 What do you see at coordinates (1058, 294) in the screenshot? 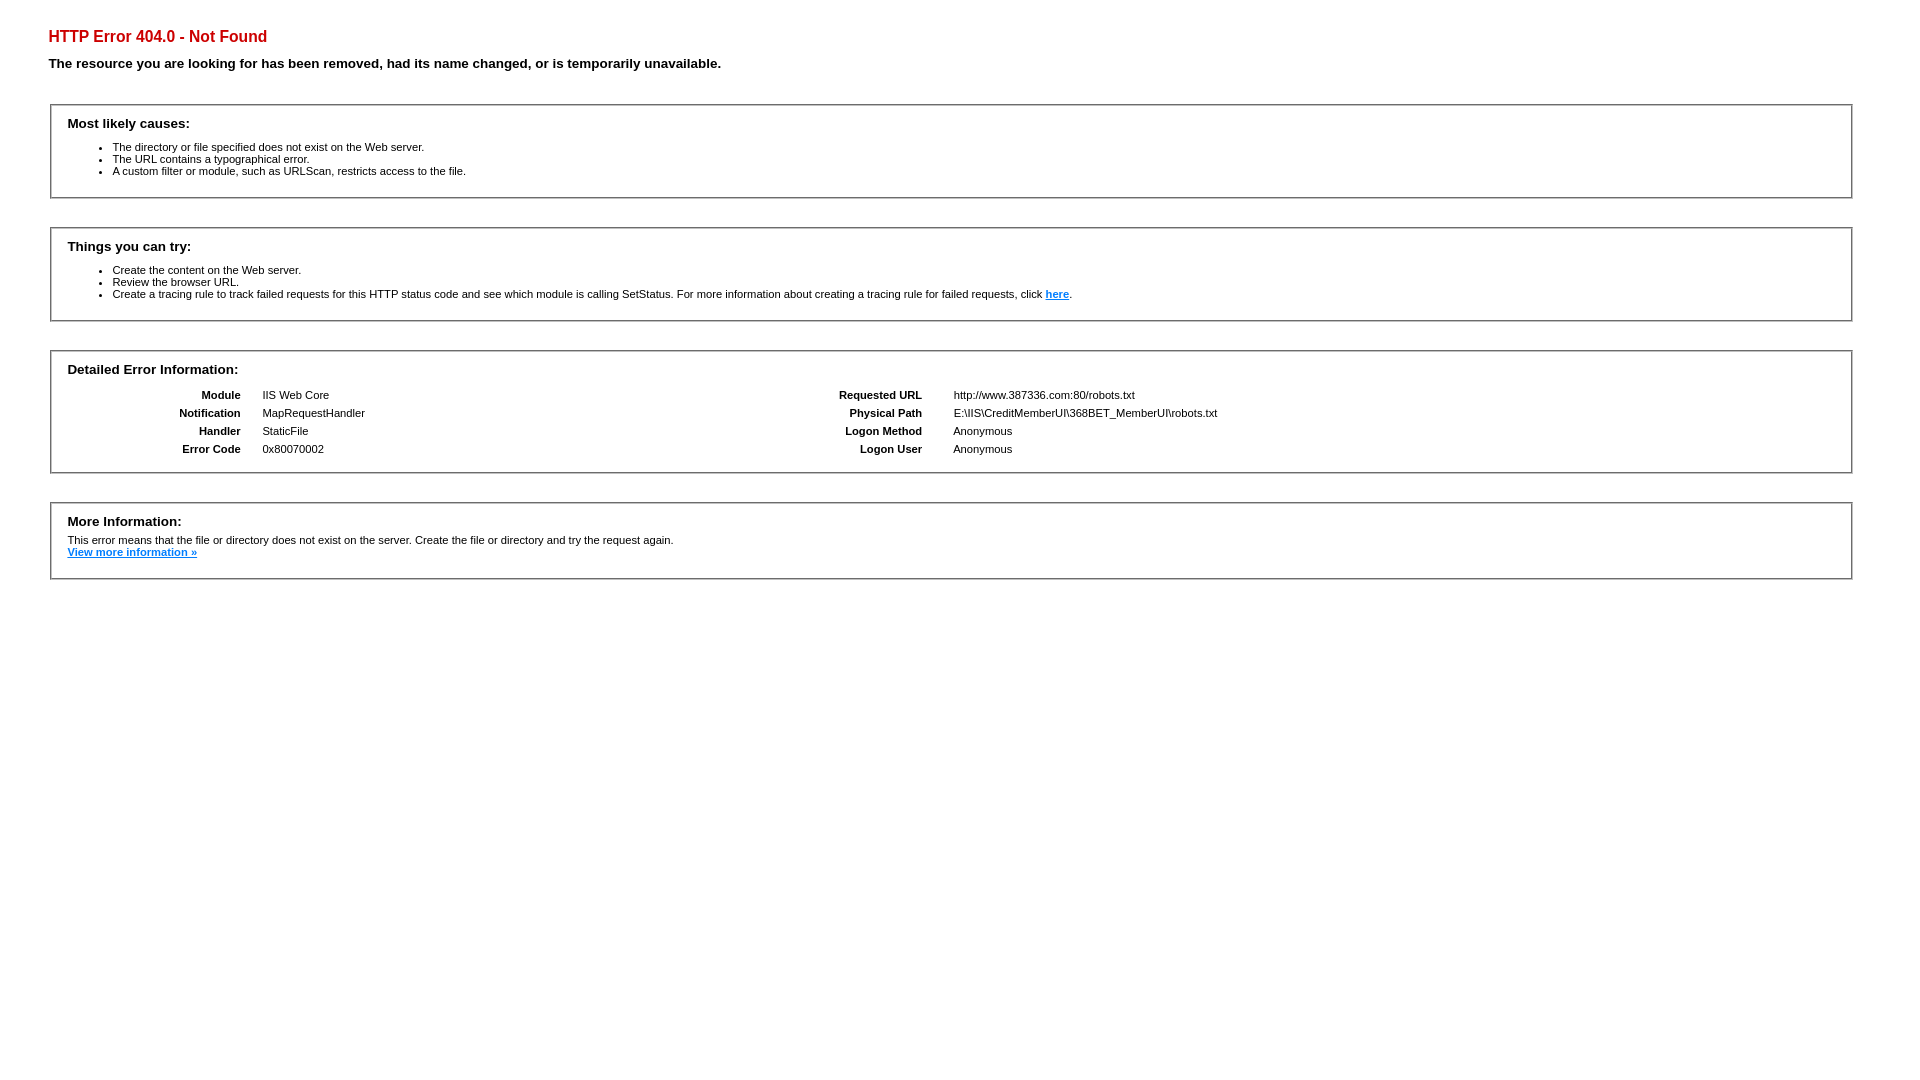
I see `here` at bounding box center [1058, 294].